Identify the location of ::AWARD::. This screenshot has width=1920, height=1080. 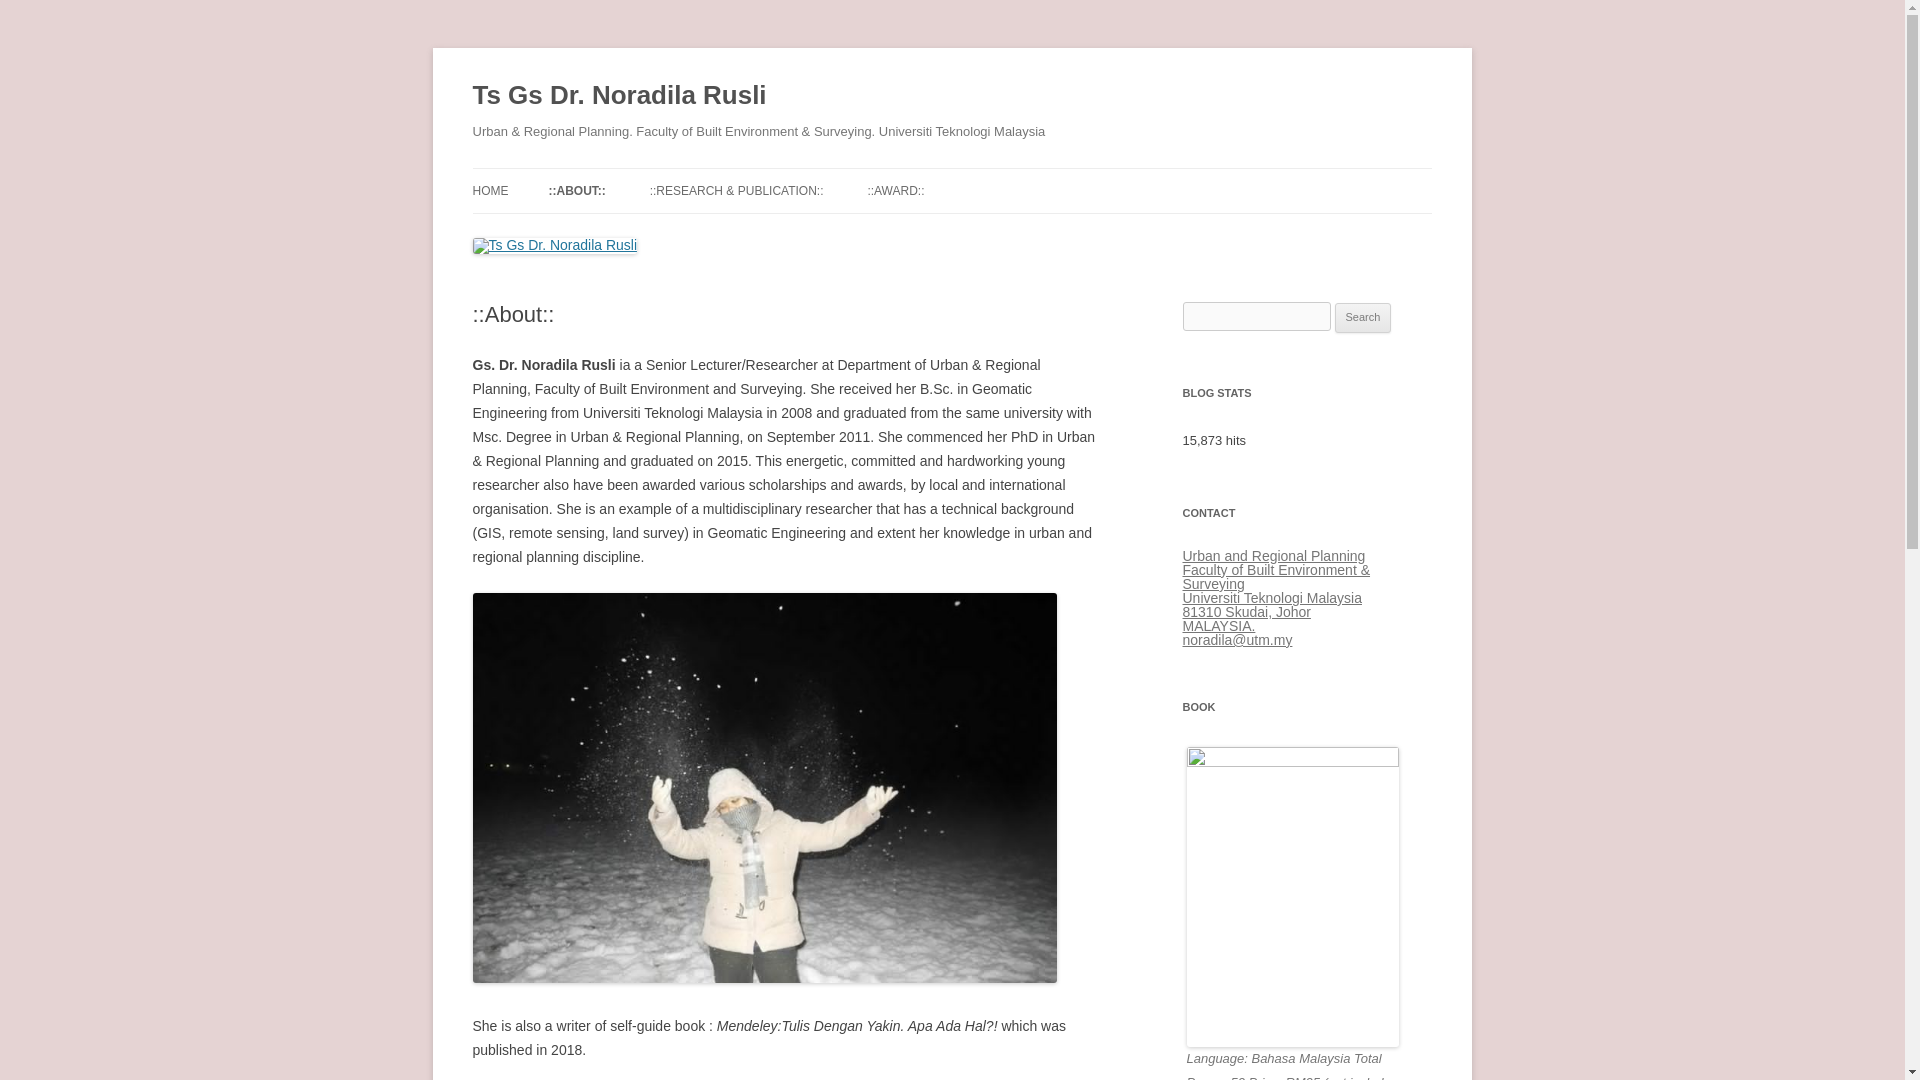
(895, 190).